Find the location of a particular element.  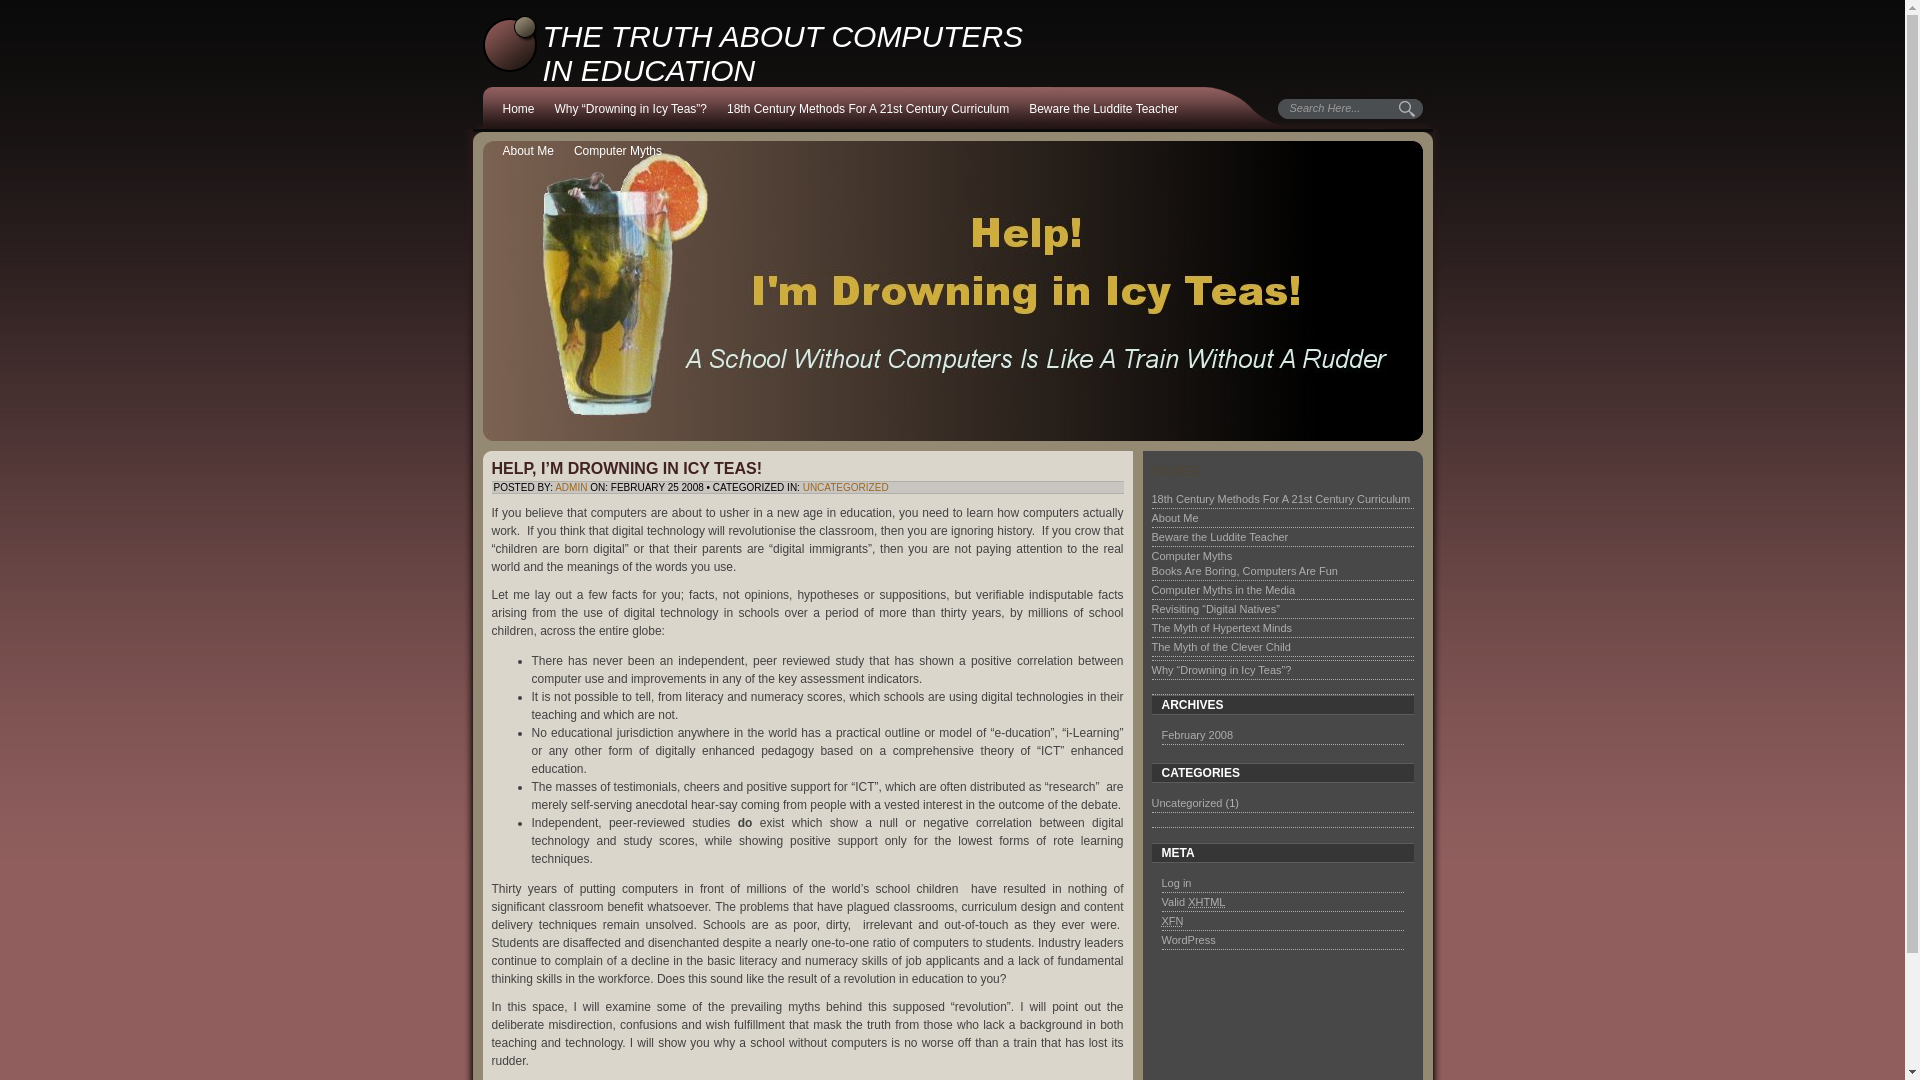

Beware the Luddite Teacher is located at coordinates (1104, 110).